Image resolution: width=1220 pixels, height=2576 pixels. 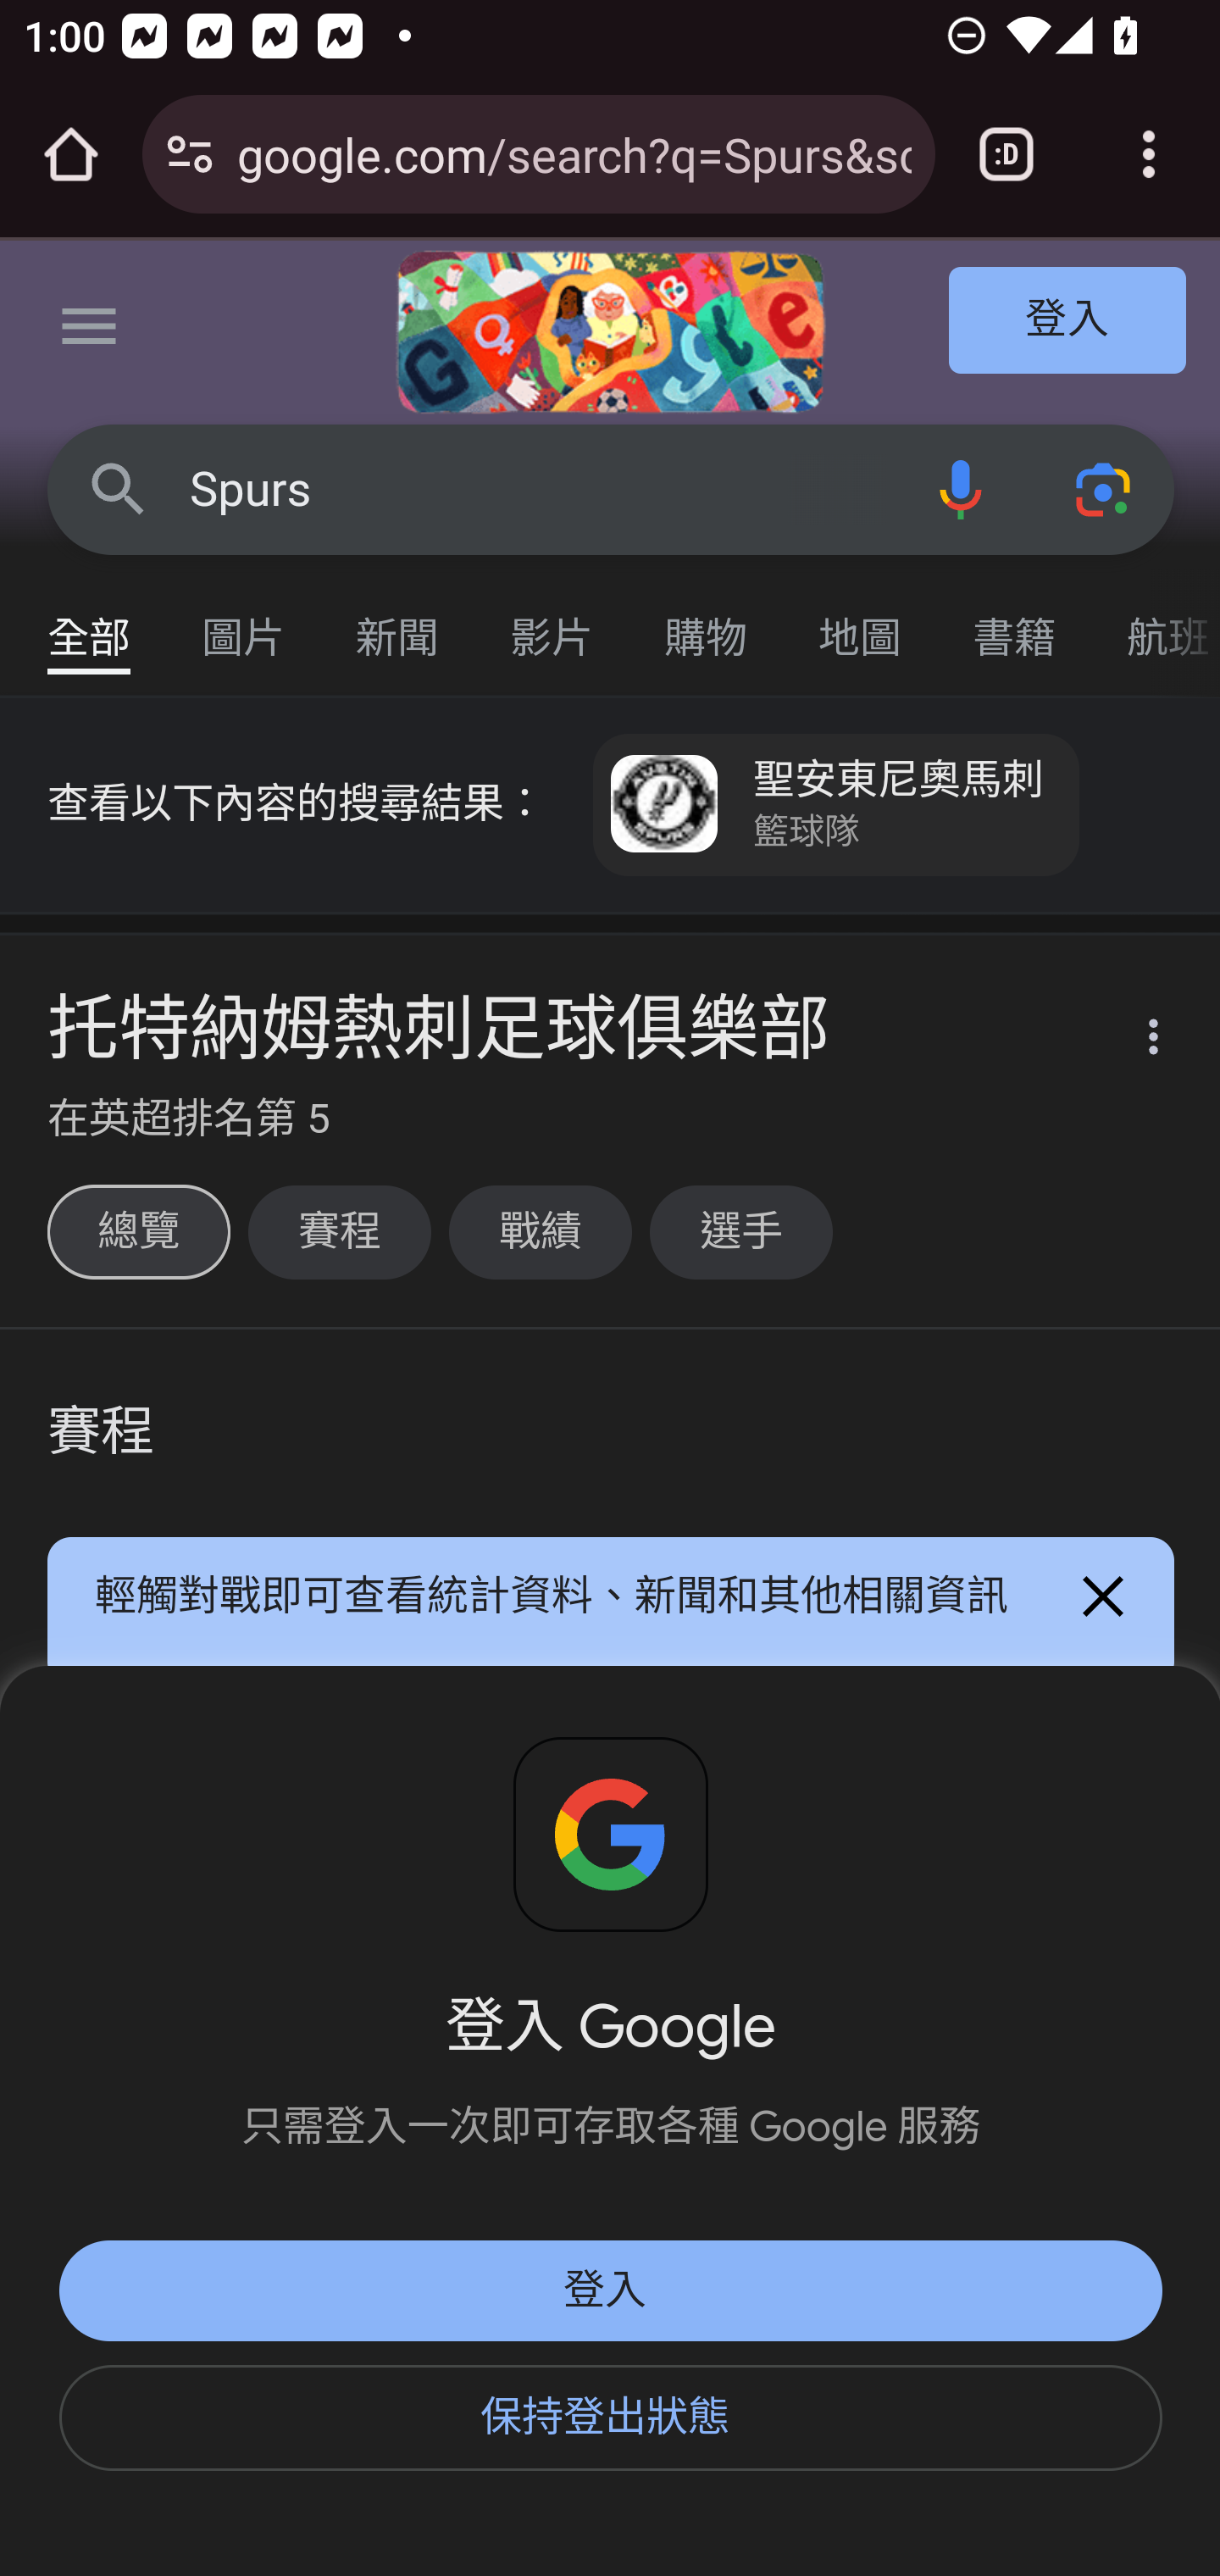 I want to click on Spurs, so click(x=539, y=490).